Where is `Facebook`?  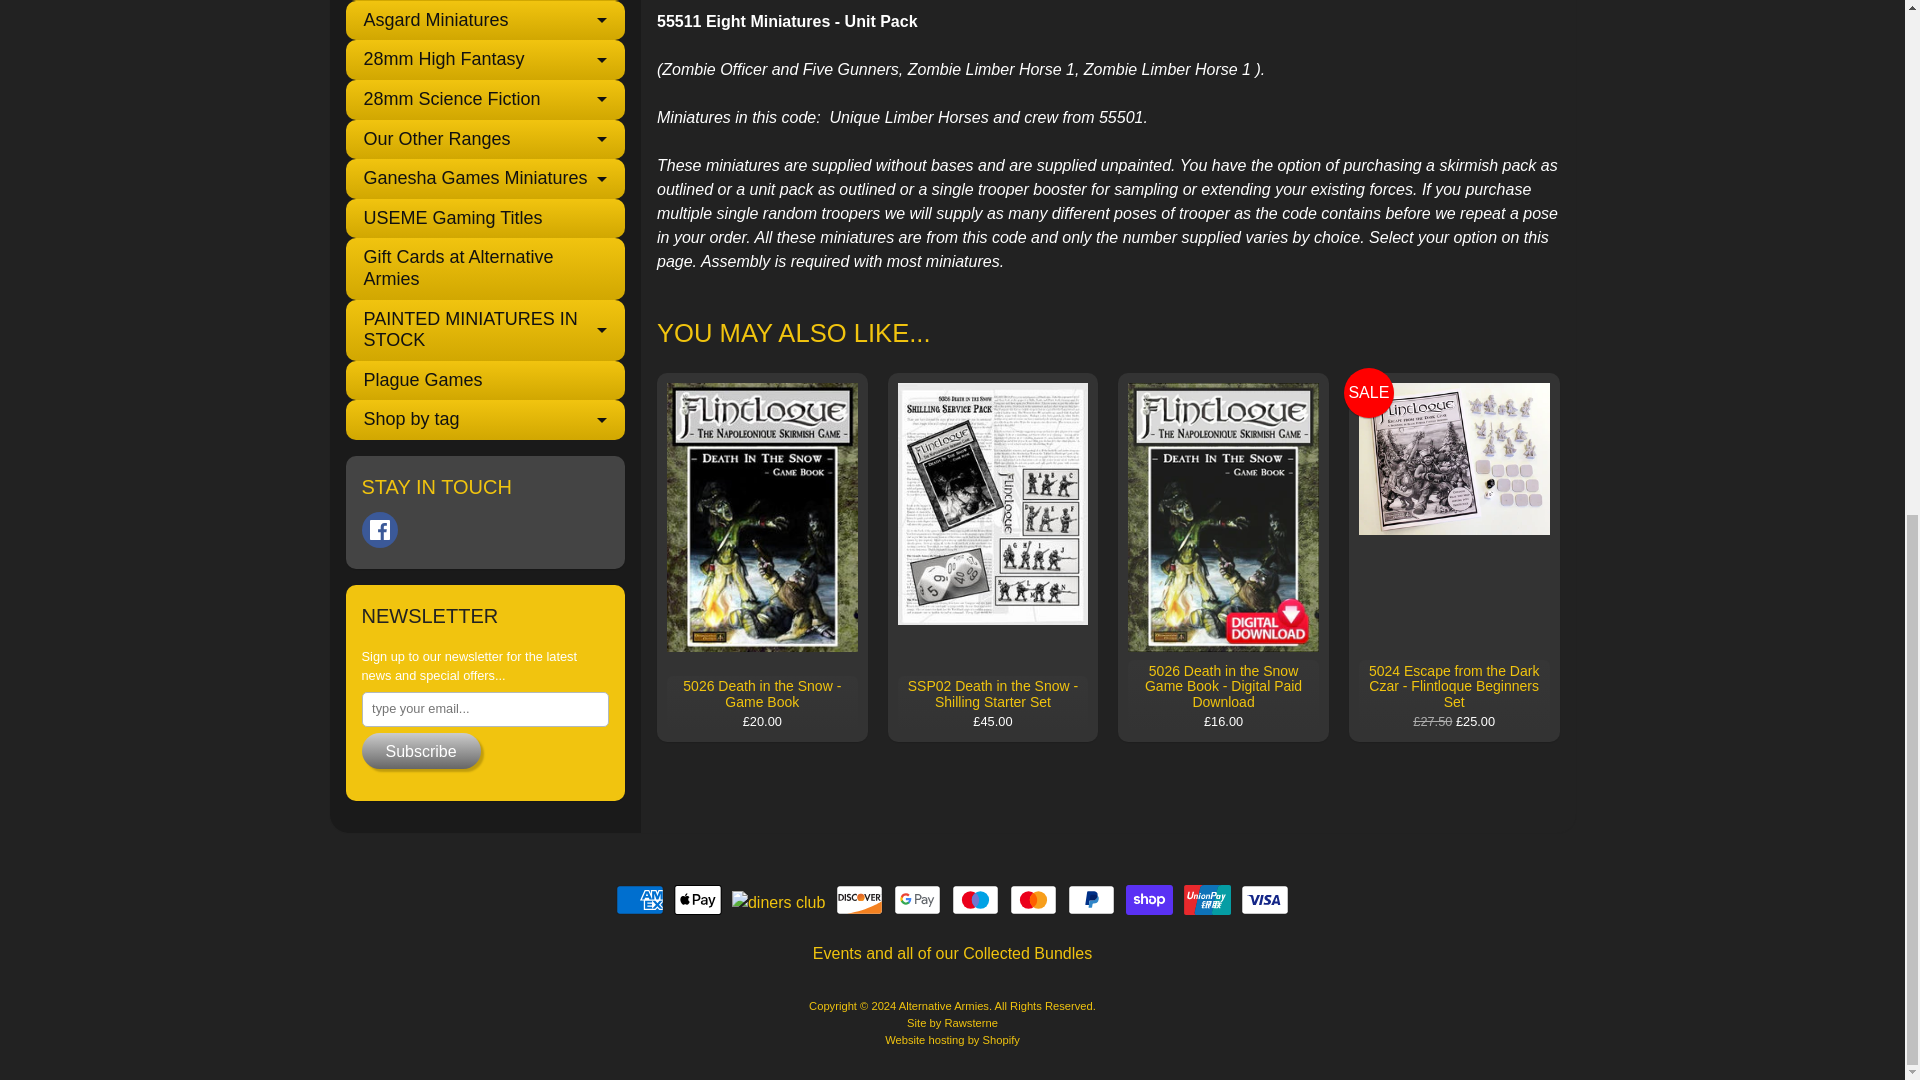 Facebook is located at coordinates (380, 529).